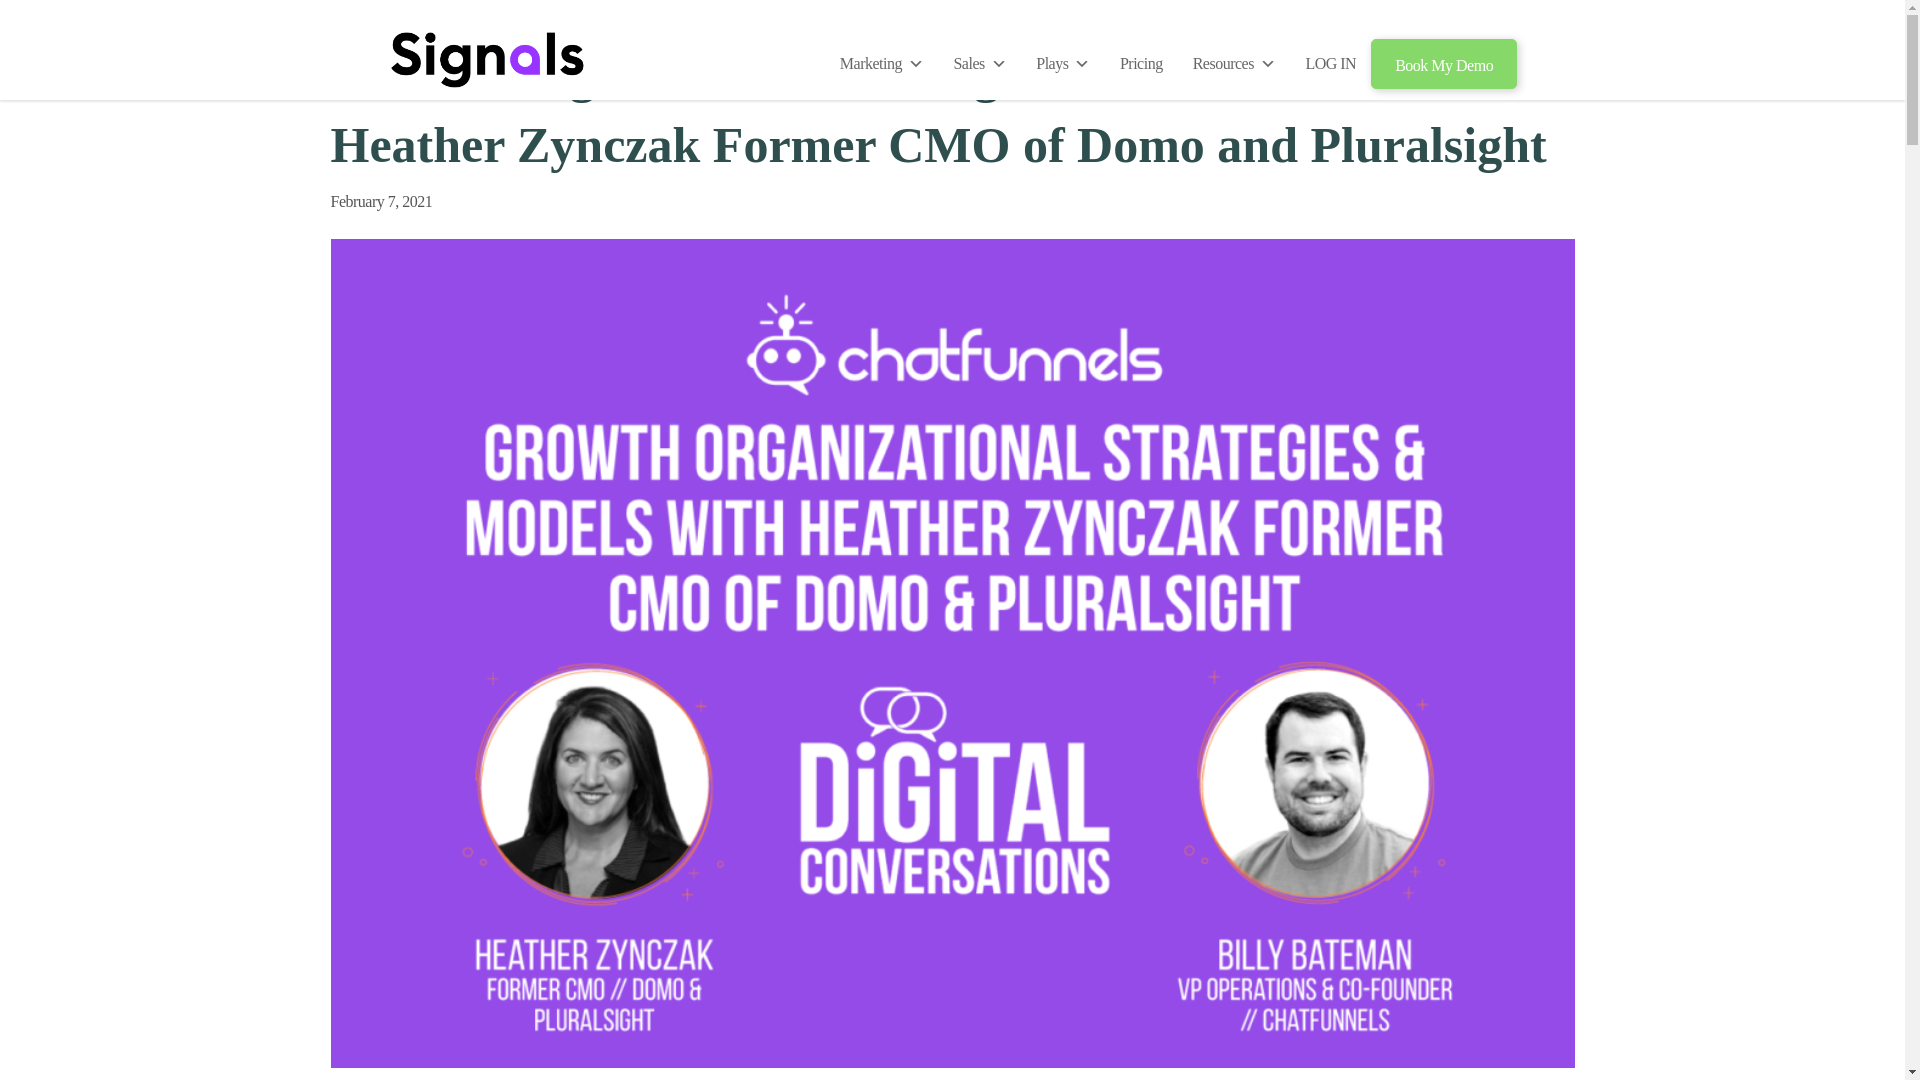 The width and height of the screenshot is (1920, 1080). What do you see at coordinates (1330, 63) in the screenshot?
I see `LOG IN` at bounding box center [1330, 63].